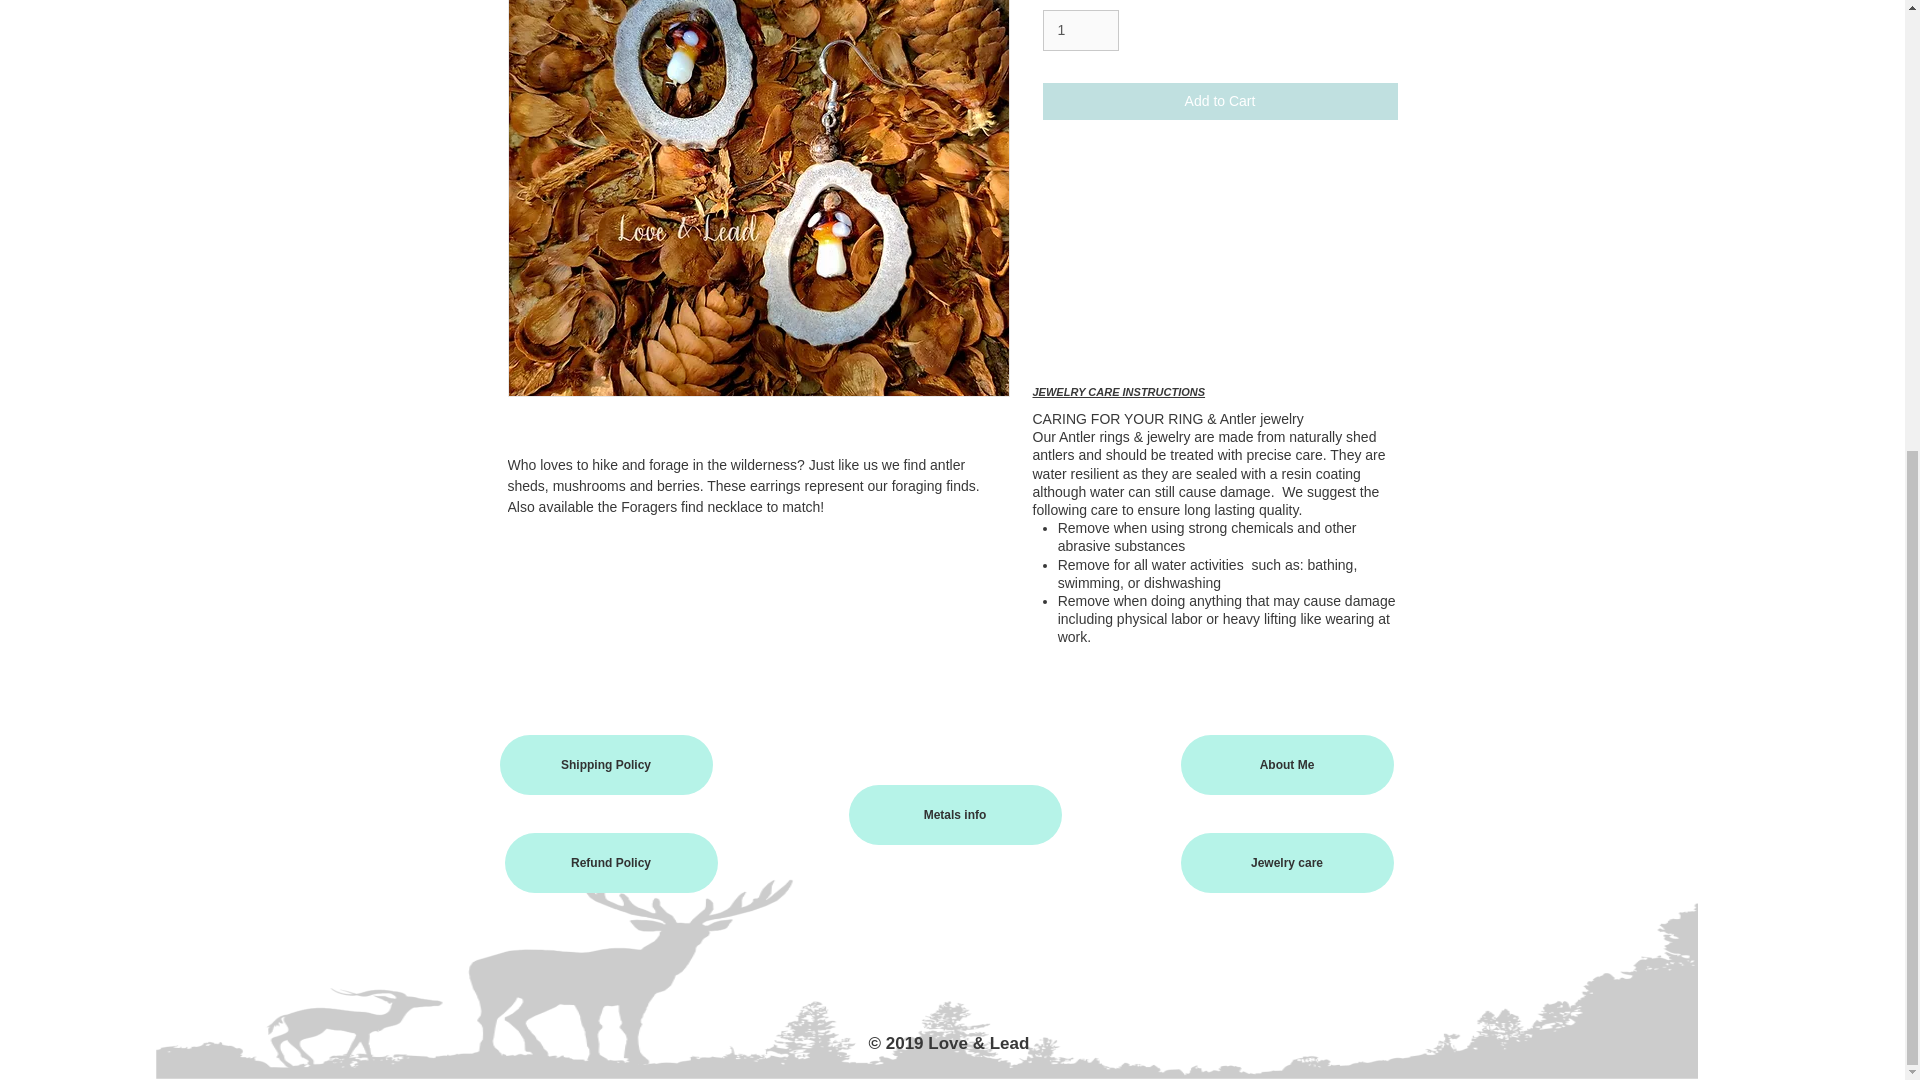  What do you see at coordinates (954, 814) in the screenshot?
I see `Metals info` at bounding box center [954, 814].